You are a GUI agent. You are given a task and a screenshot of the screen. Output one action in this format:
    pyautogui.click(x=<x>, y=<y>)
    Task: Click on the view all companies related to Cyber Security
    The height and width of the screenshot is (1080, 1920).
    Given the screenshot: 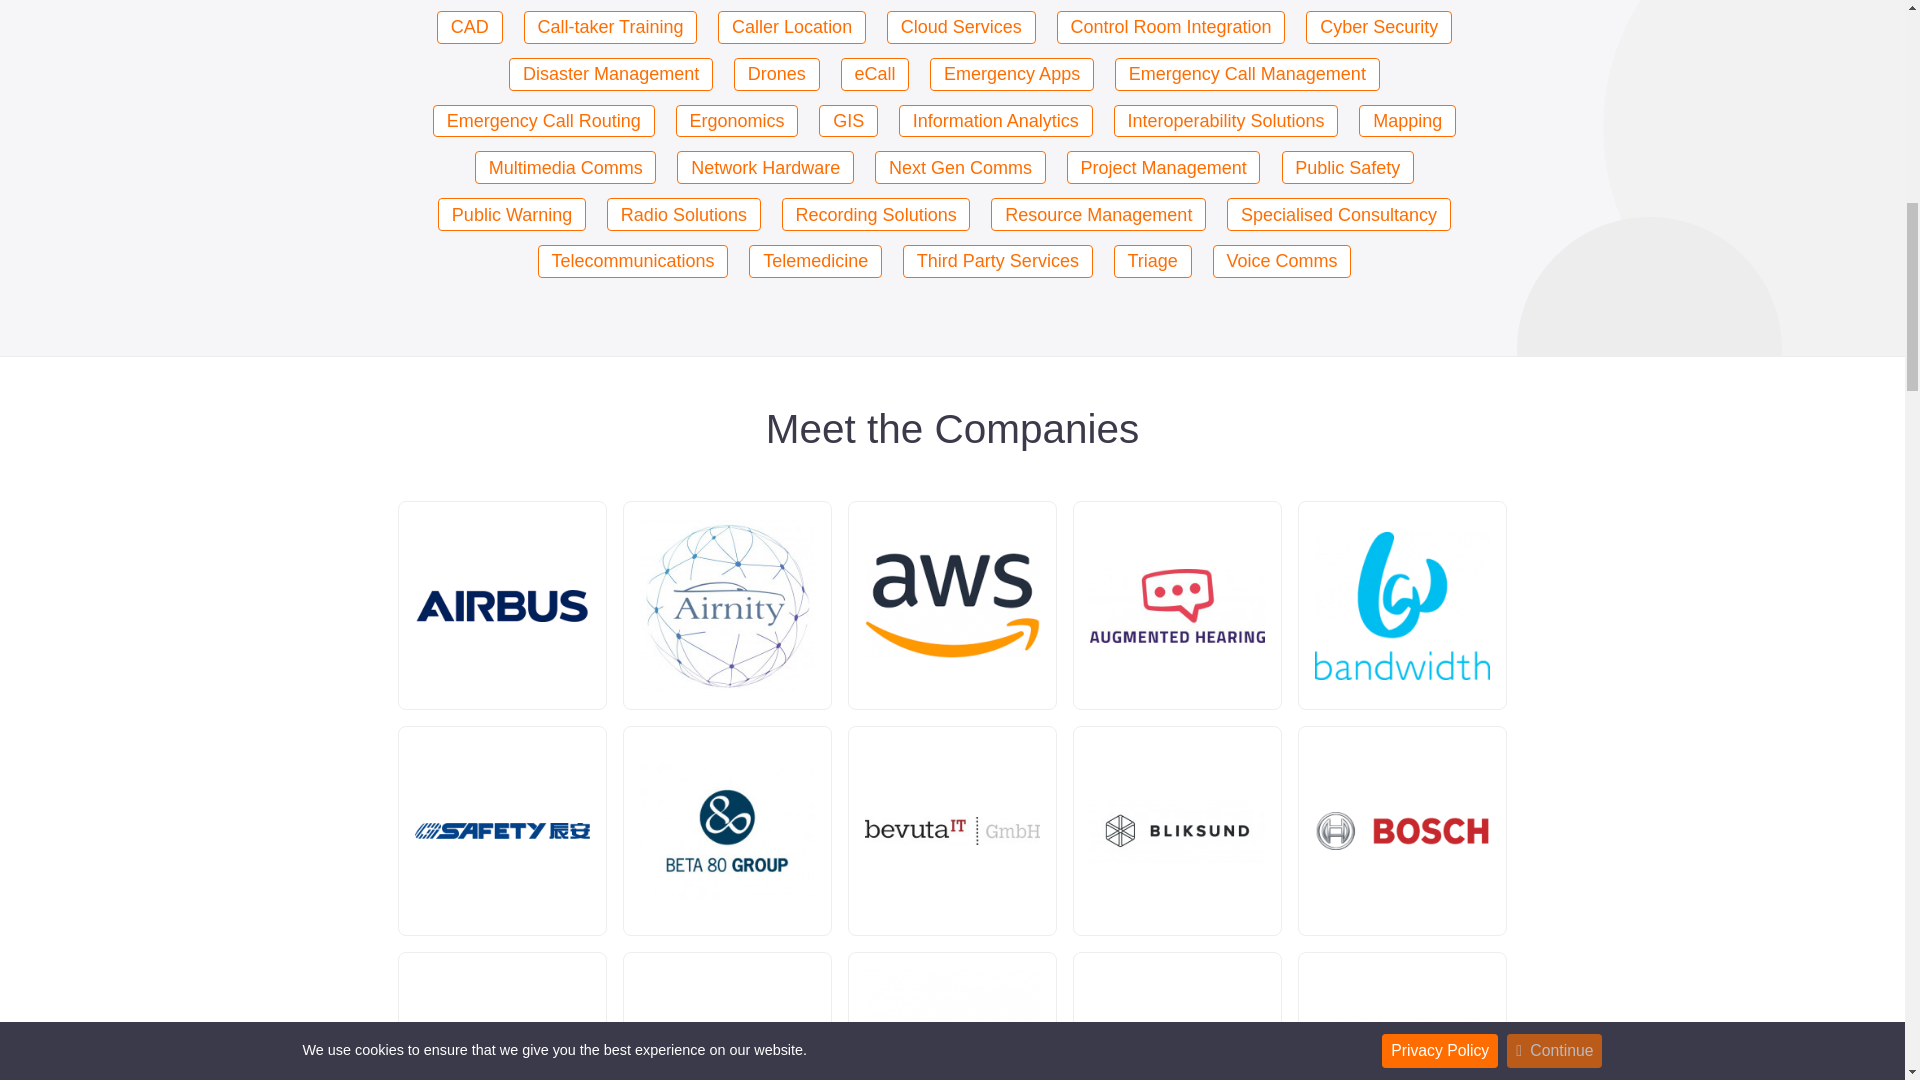 What is the action you would take?
    pyautogui.click(x=1378, y=27)
    